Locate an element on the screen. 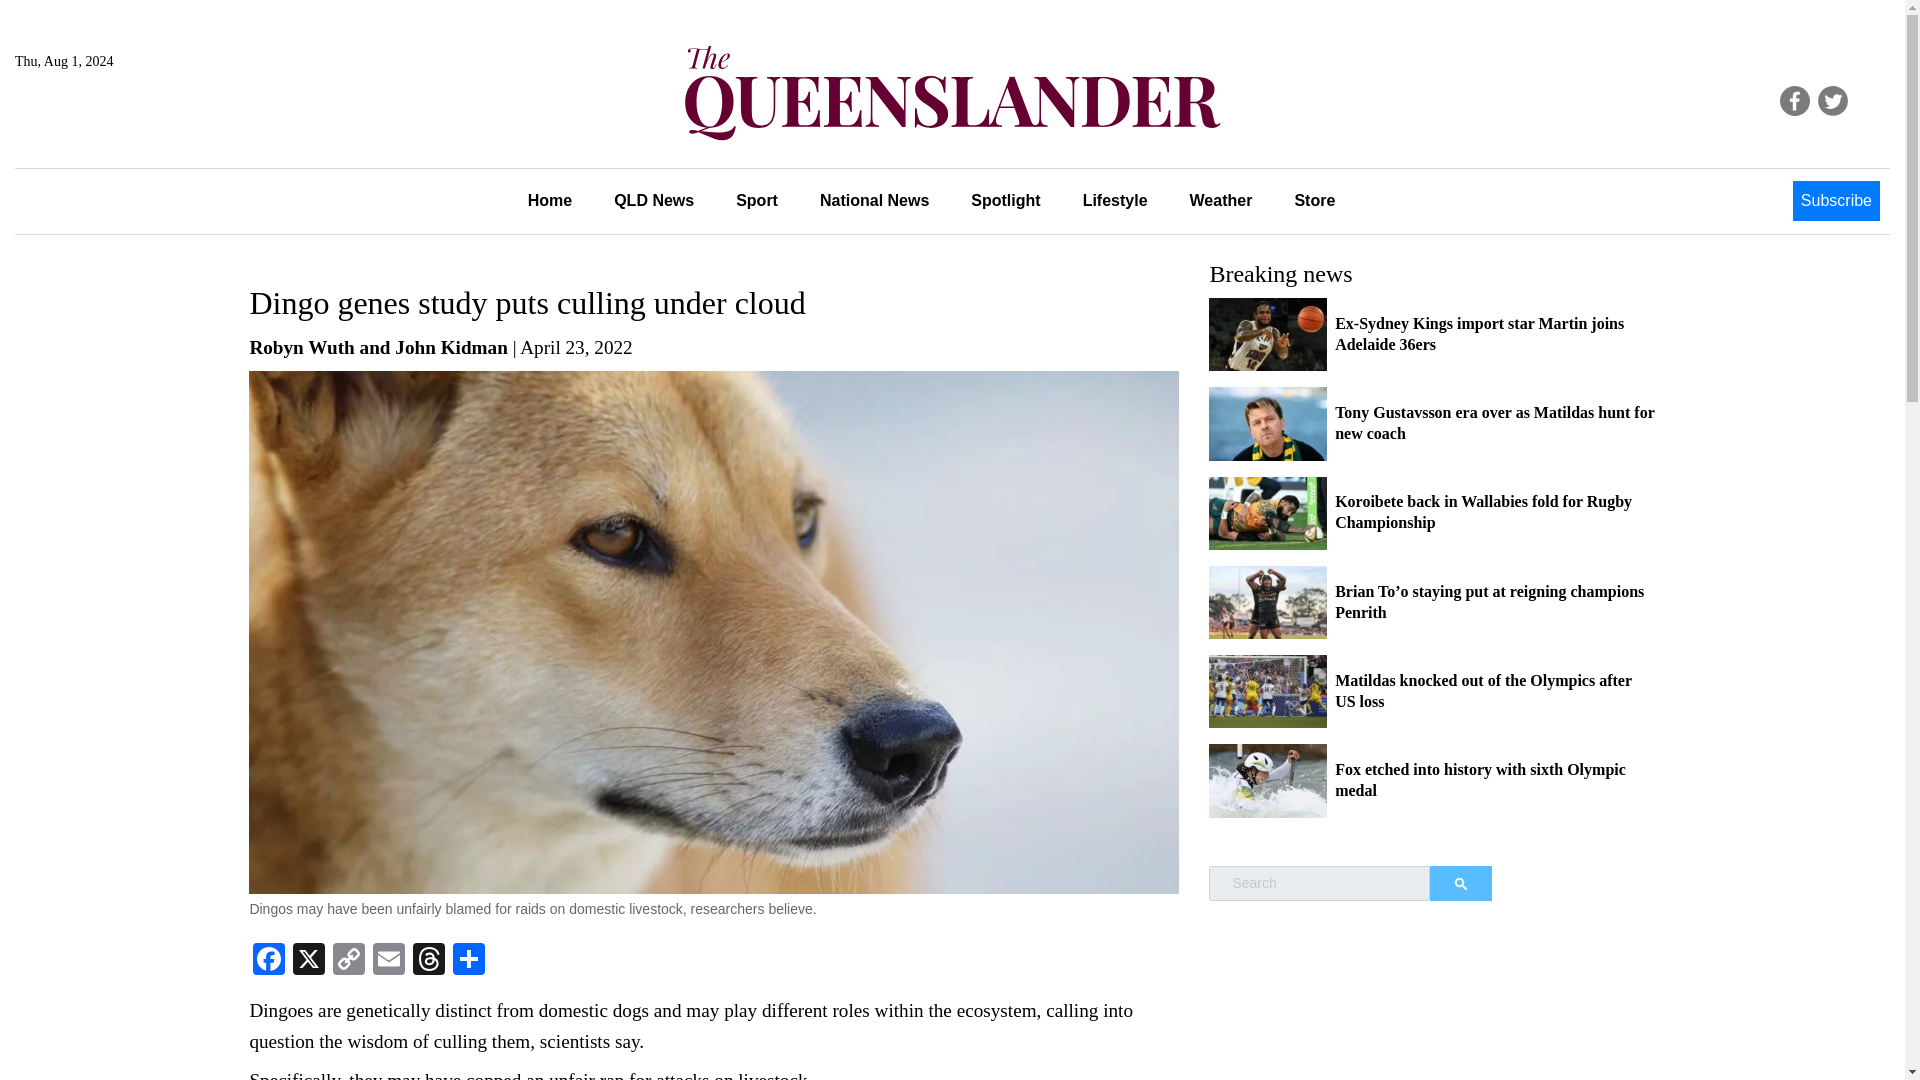 This screenshot has width=1920, height=1080. Advertisement is located at coordinates (1432, 1014).